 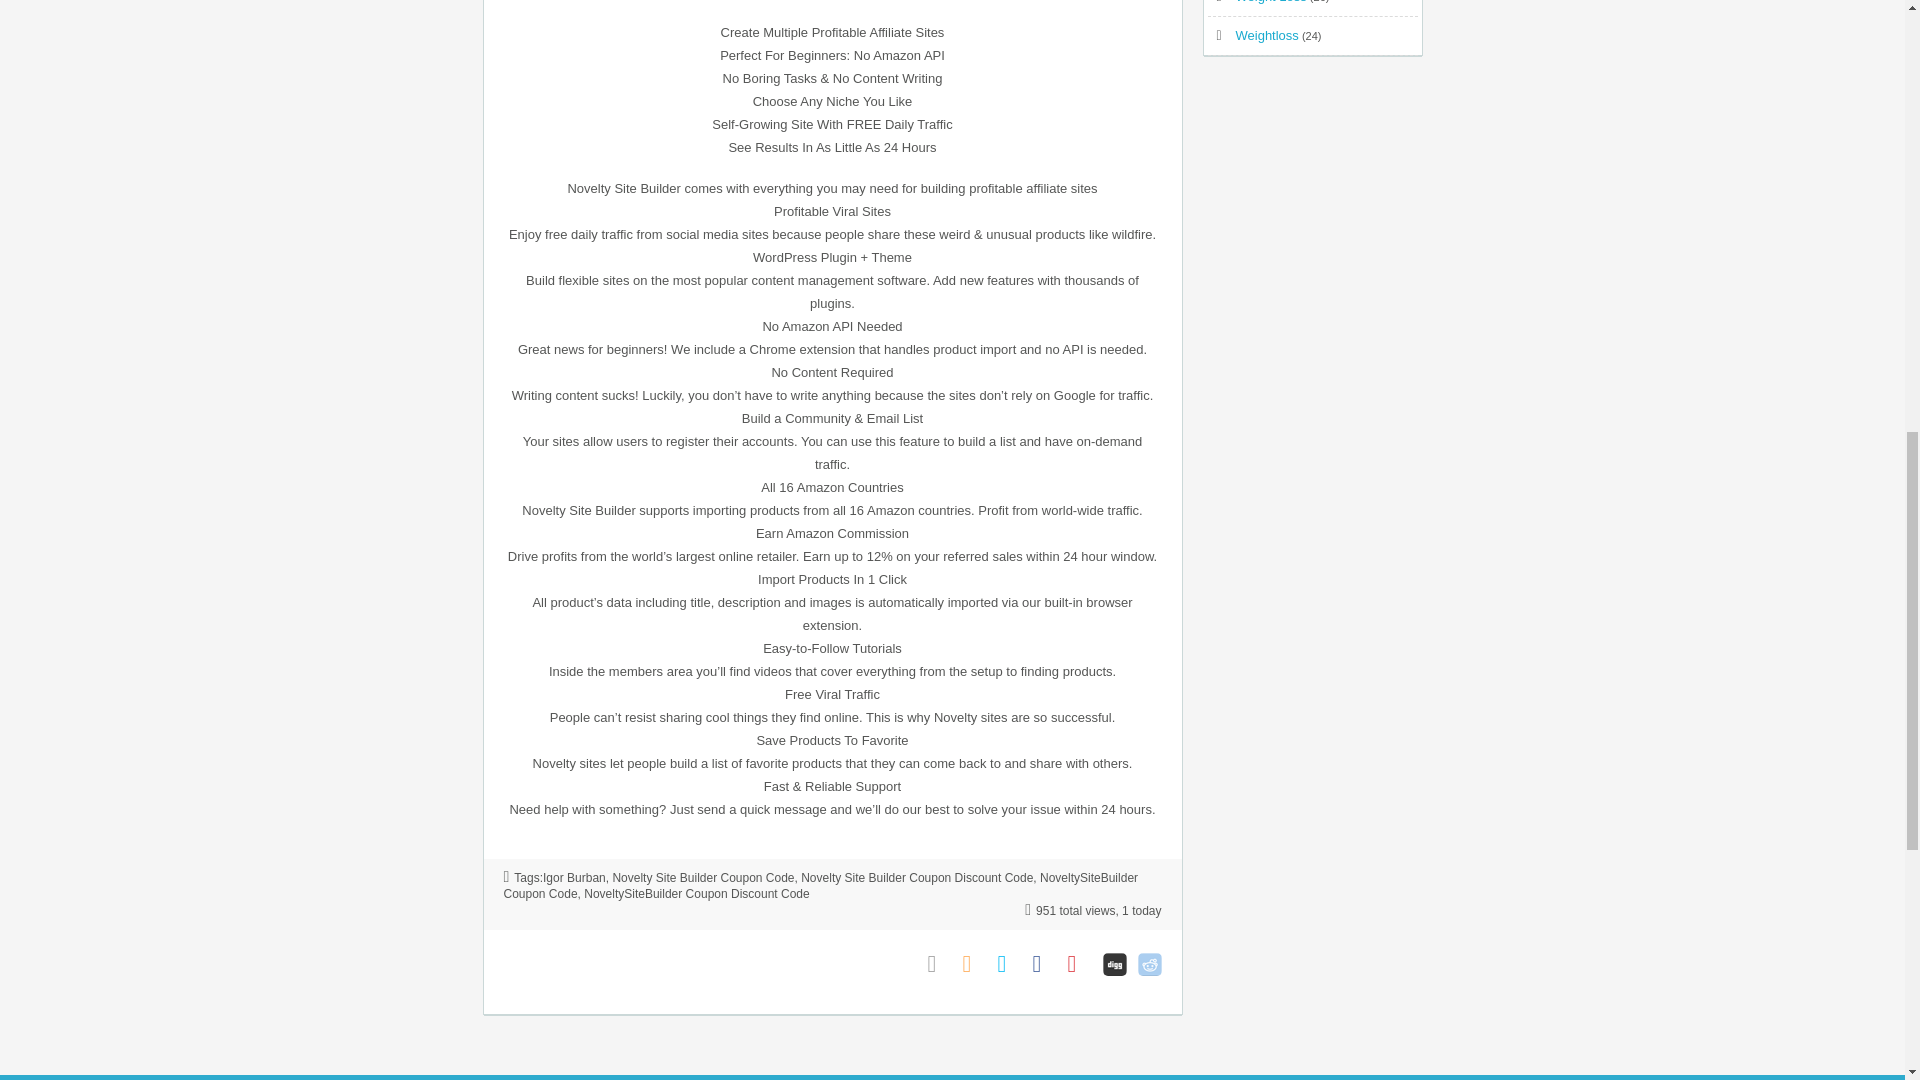 I want to click on Digg, so click(x=1114, y=964).